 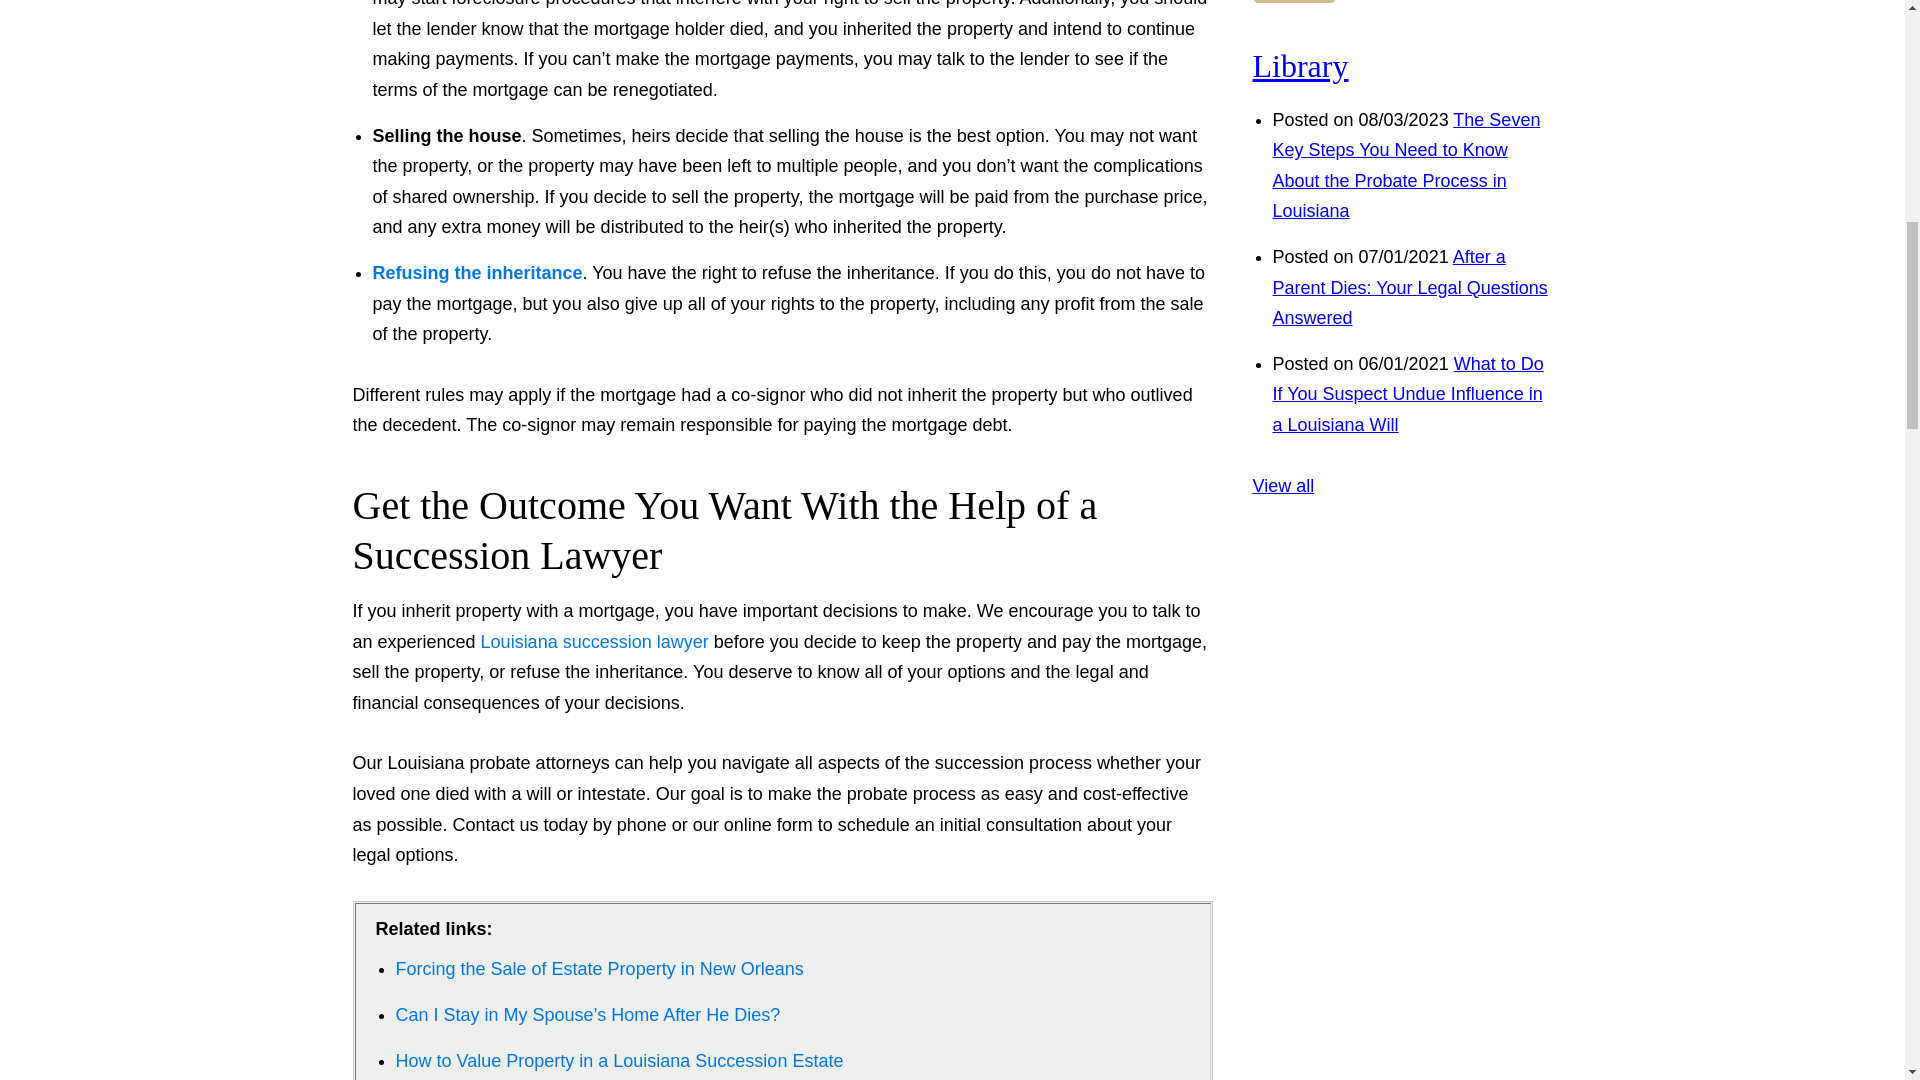 What do you see at coordinates (600, 968) in the screenshot?
I see `Forcing the Sale of Estate Property in New Orleans` at bounding box center [600, 968].